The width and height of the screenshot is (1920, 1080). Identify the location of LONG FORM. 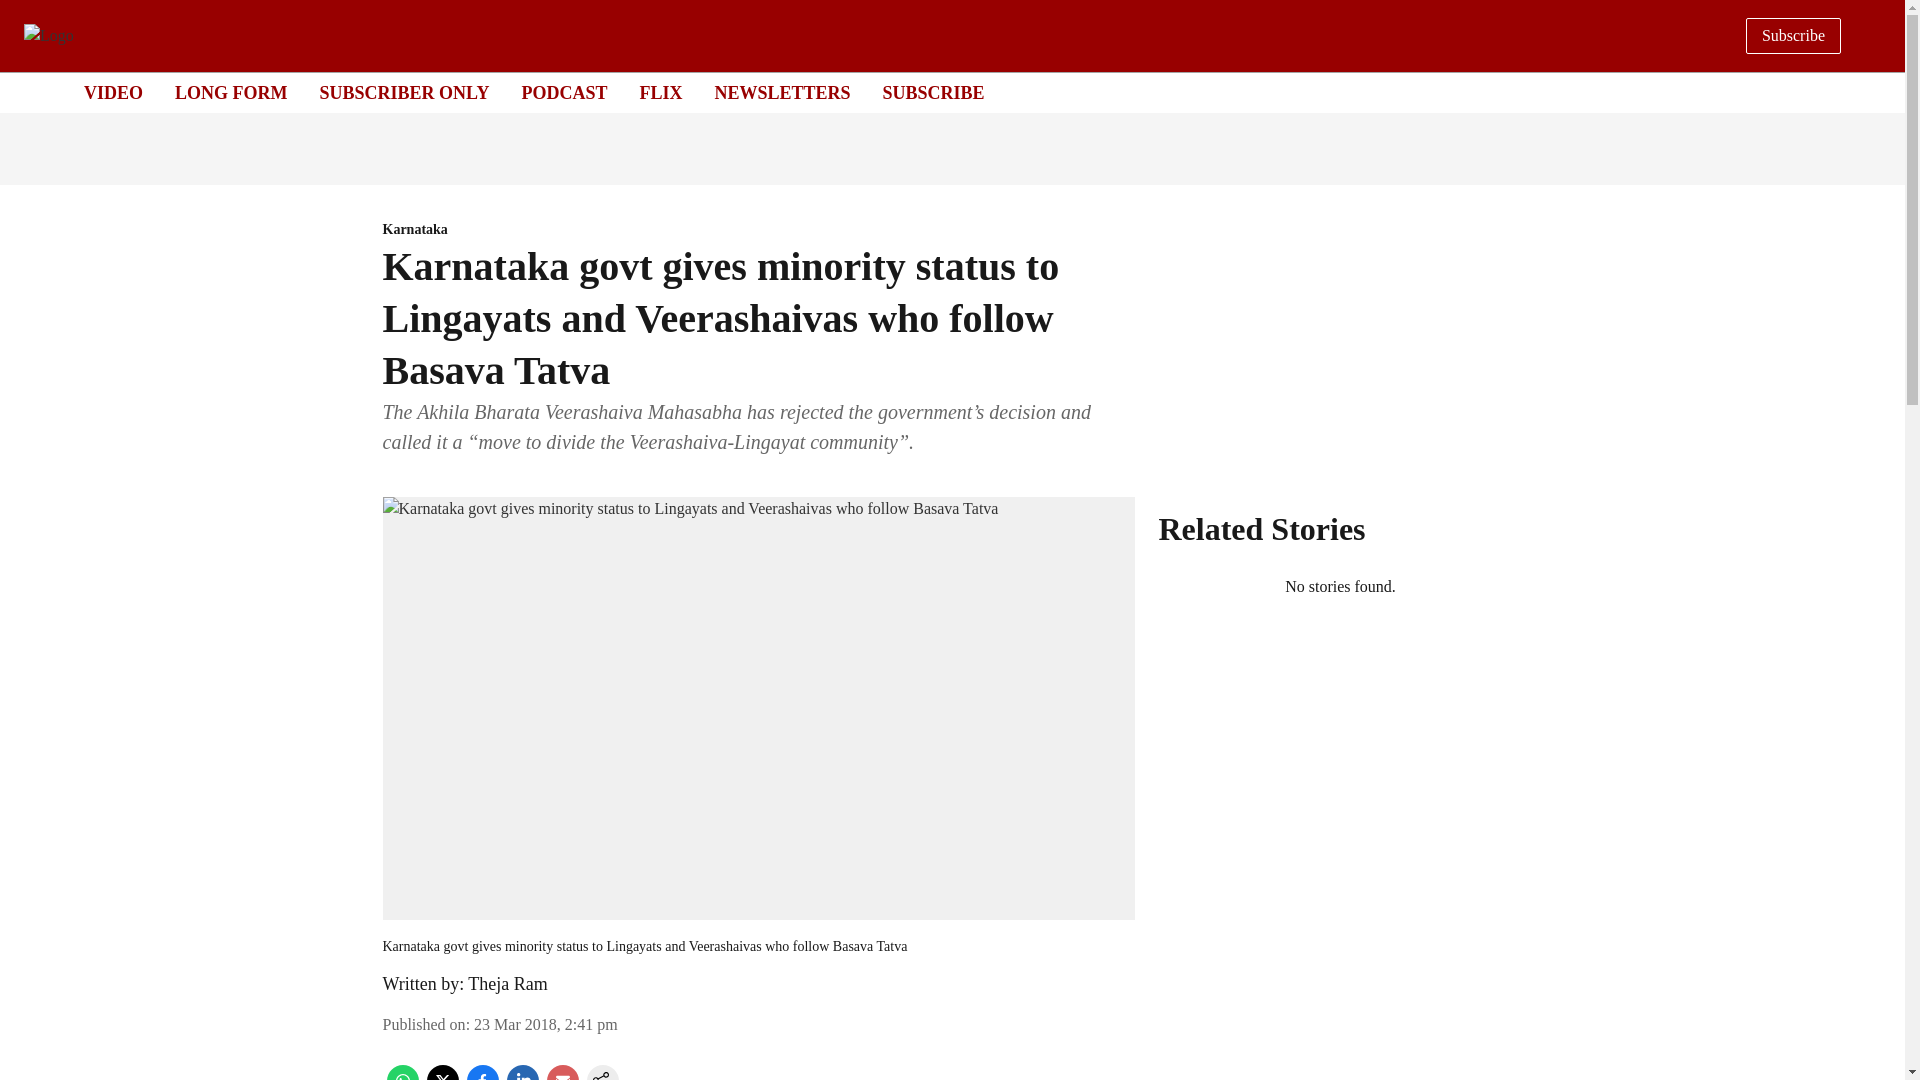
(231, 92).